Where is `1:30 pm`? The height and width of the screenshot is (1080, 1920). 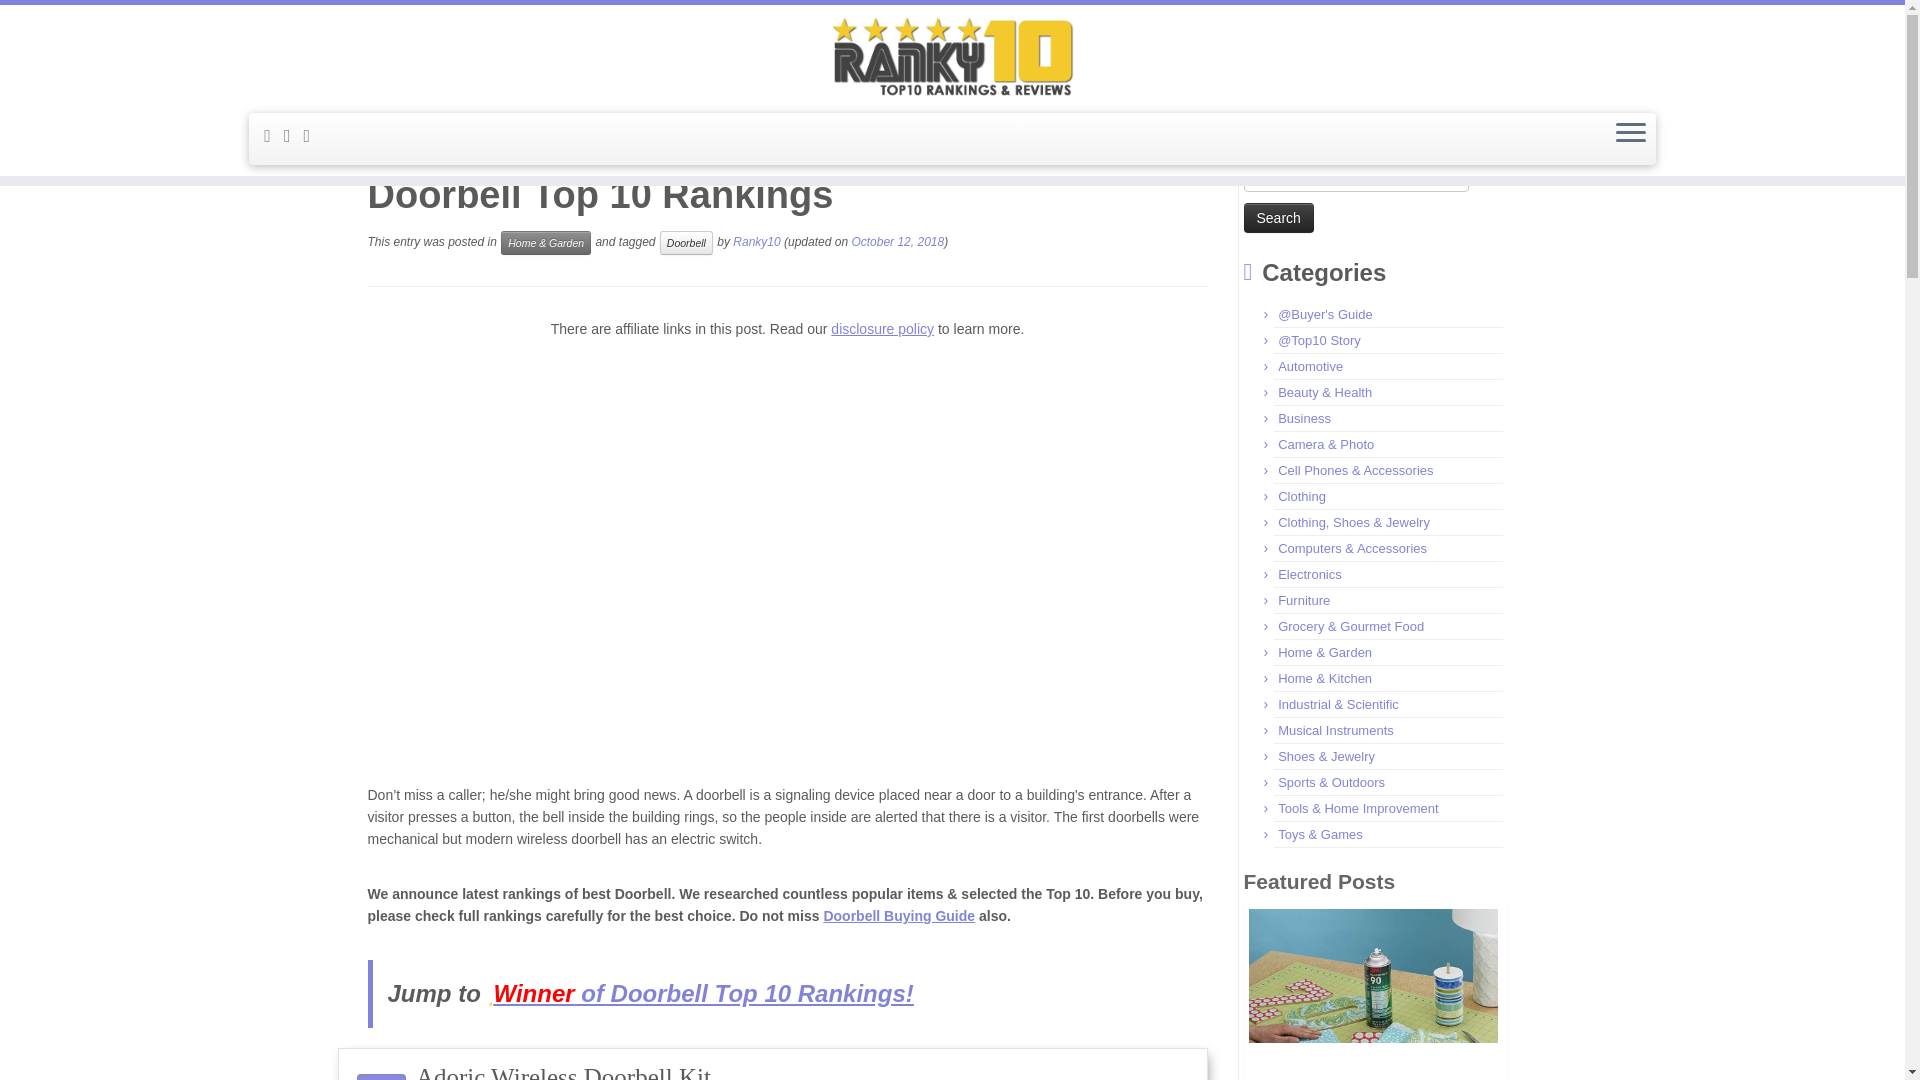 1:30 pm is located at coordinates (897, 242).